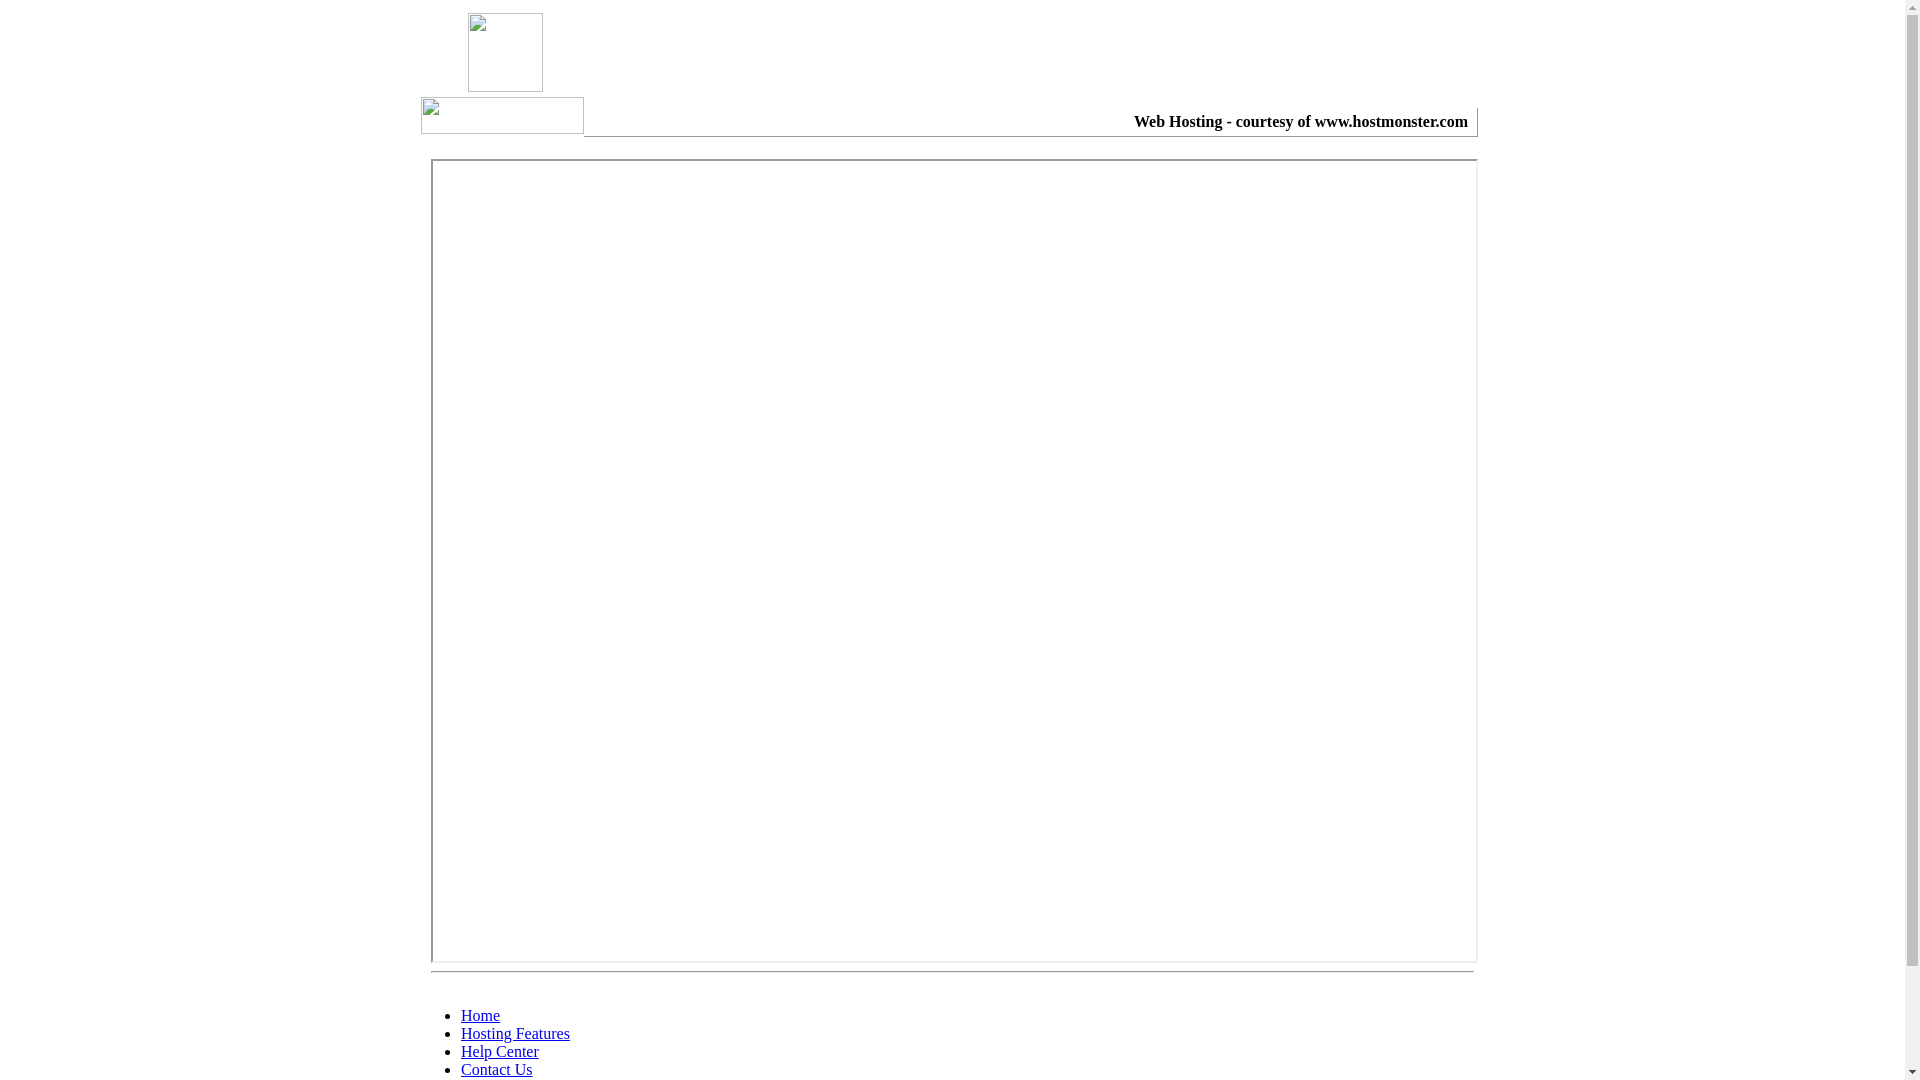  What do you see at coordinates (516, 1034) in the screenshot?
I see `Hosting Features` at bounding box center [516, 1034].